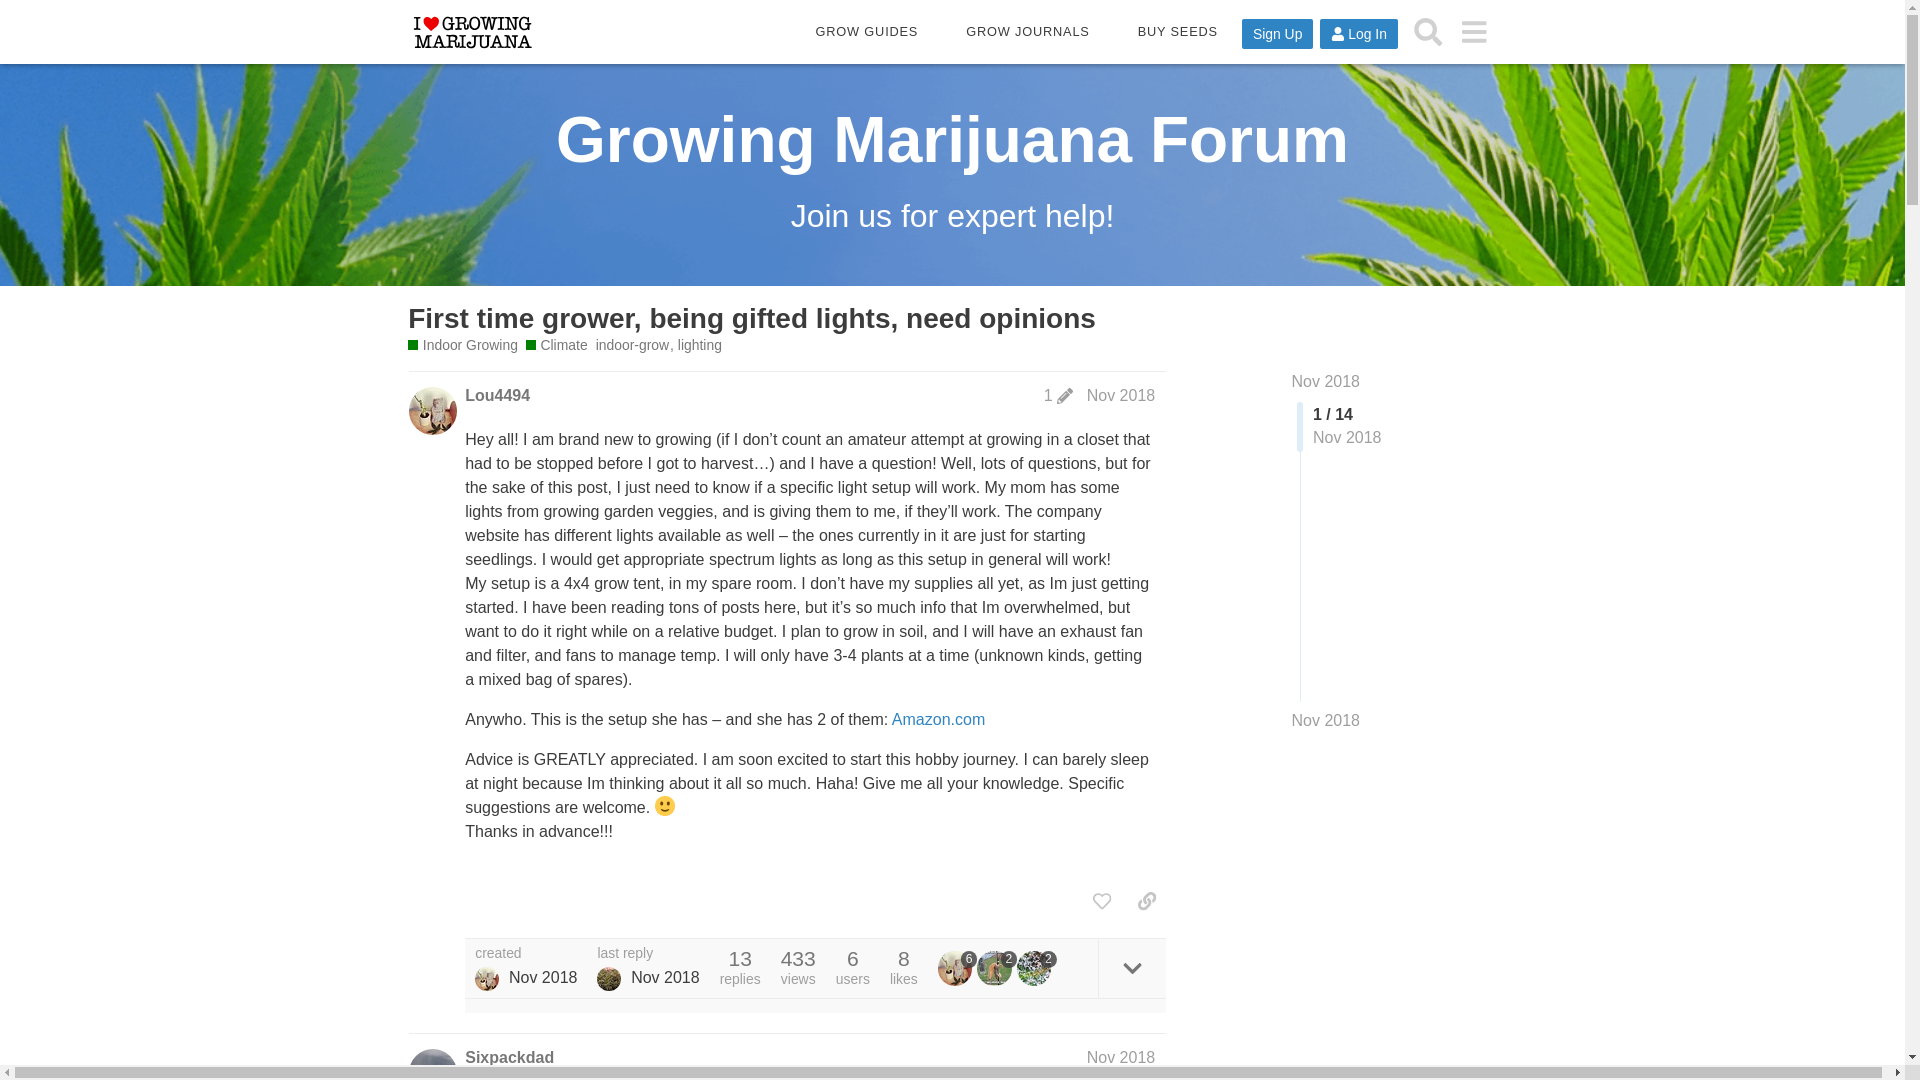 The width and height of the screenshot is (1920, 1080). Describe the element at coordinates (1178, 32) in the screenshot. I see `BUY SEEDS` at that location.